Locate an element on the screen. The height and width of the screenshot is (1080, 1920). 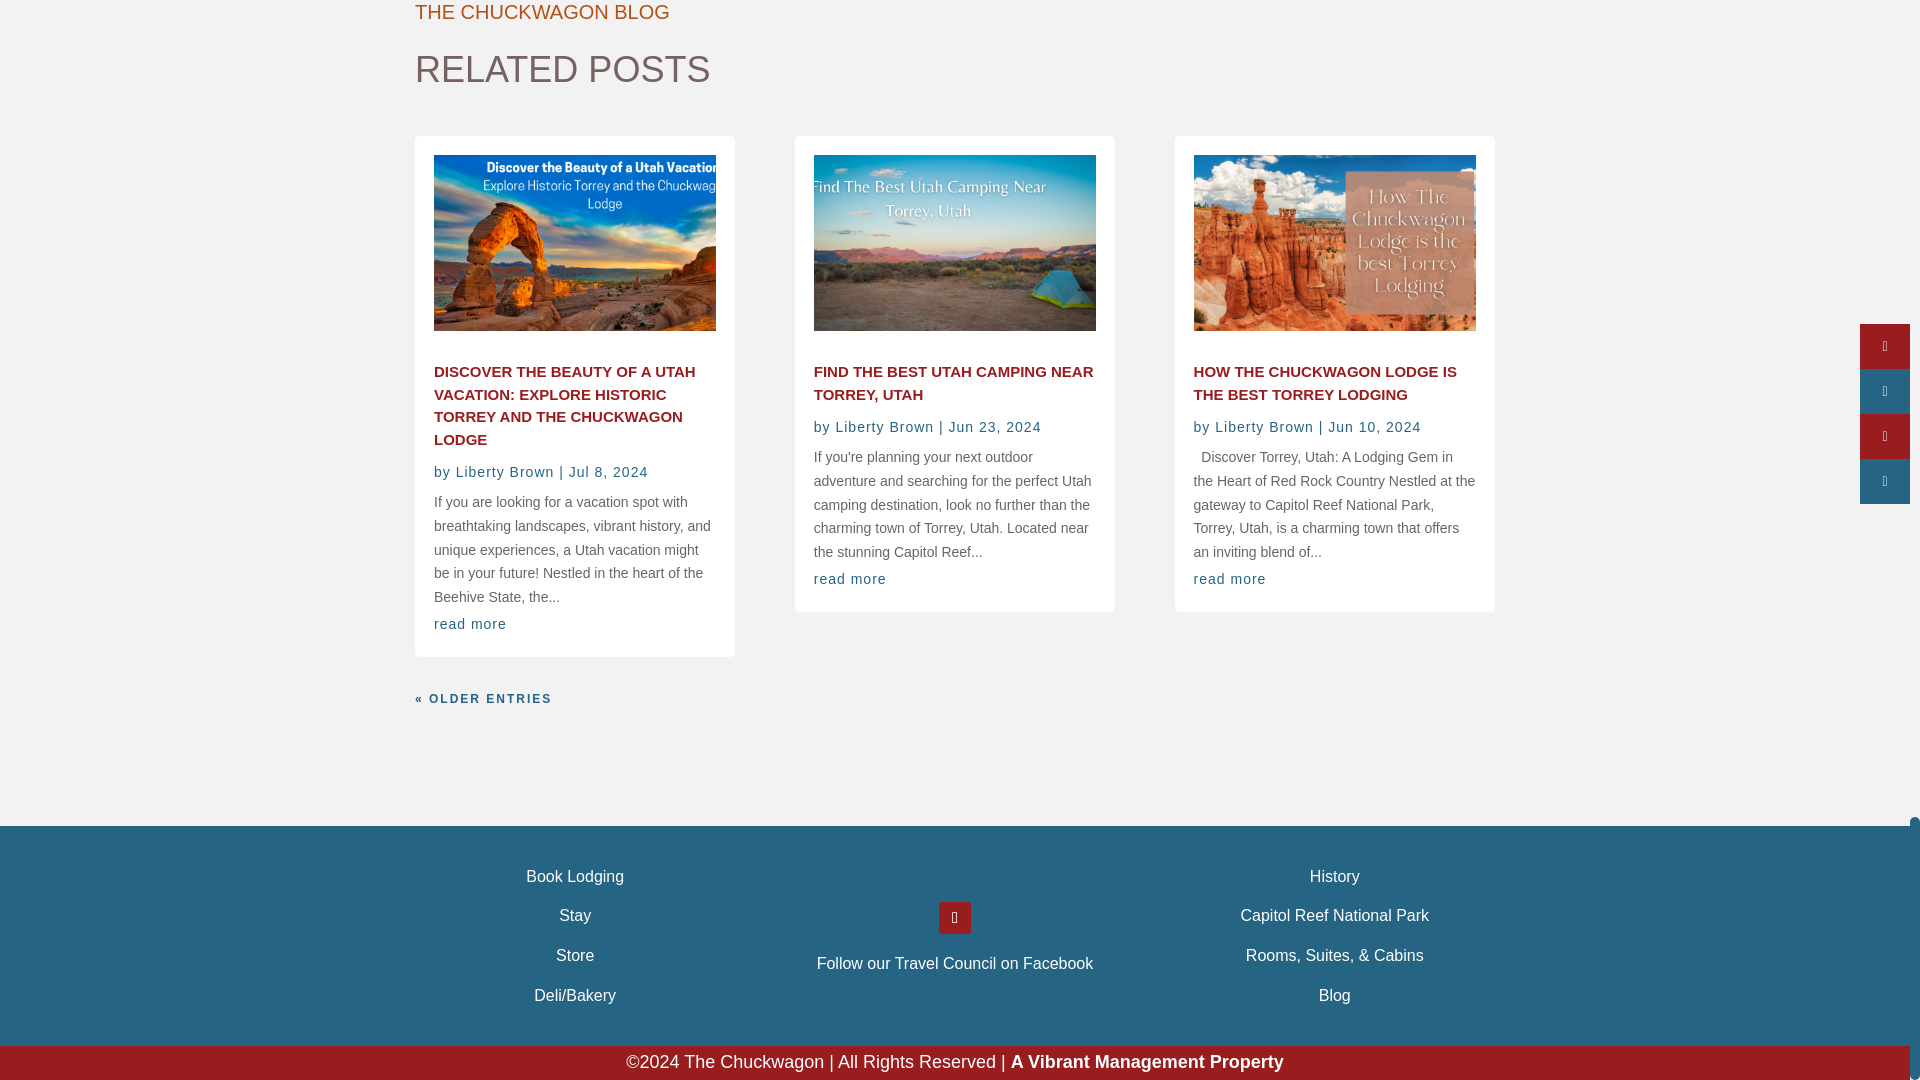
Vibrant Management is located at coordinates (1148, 1062).